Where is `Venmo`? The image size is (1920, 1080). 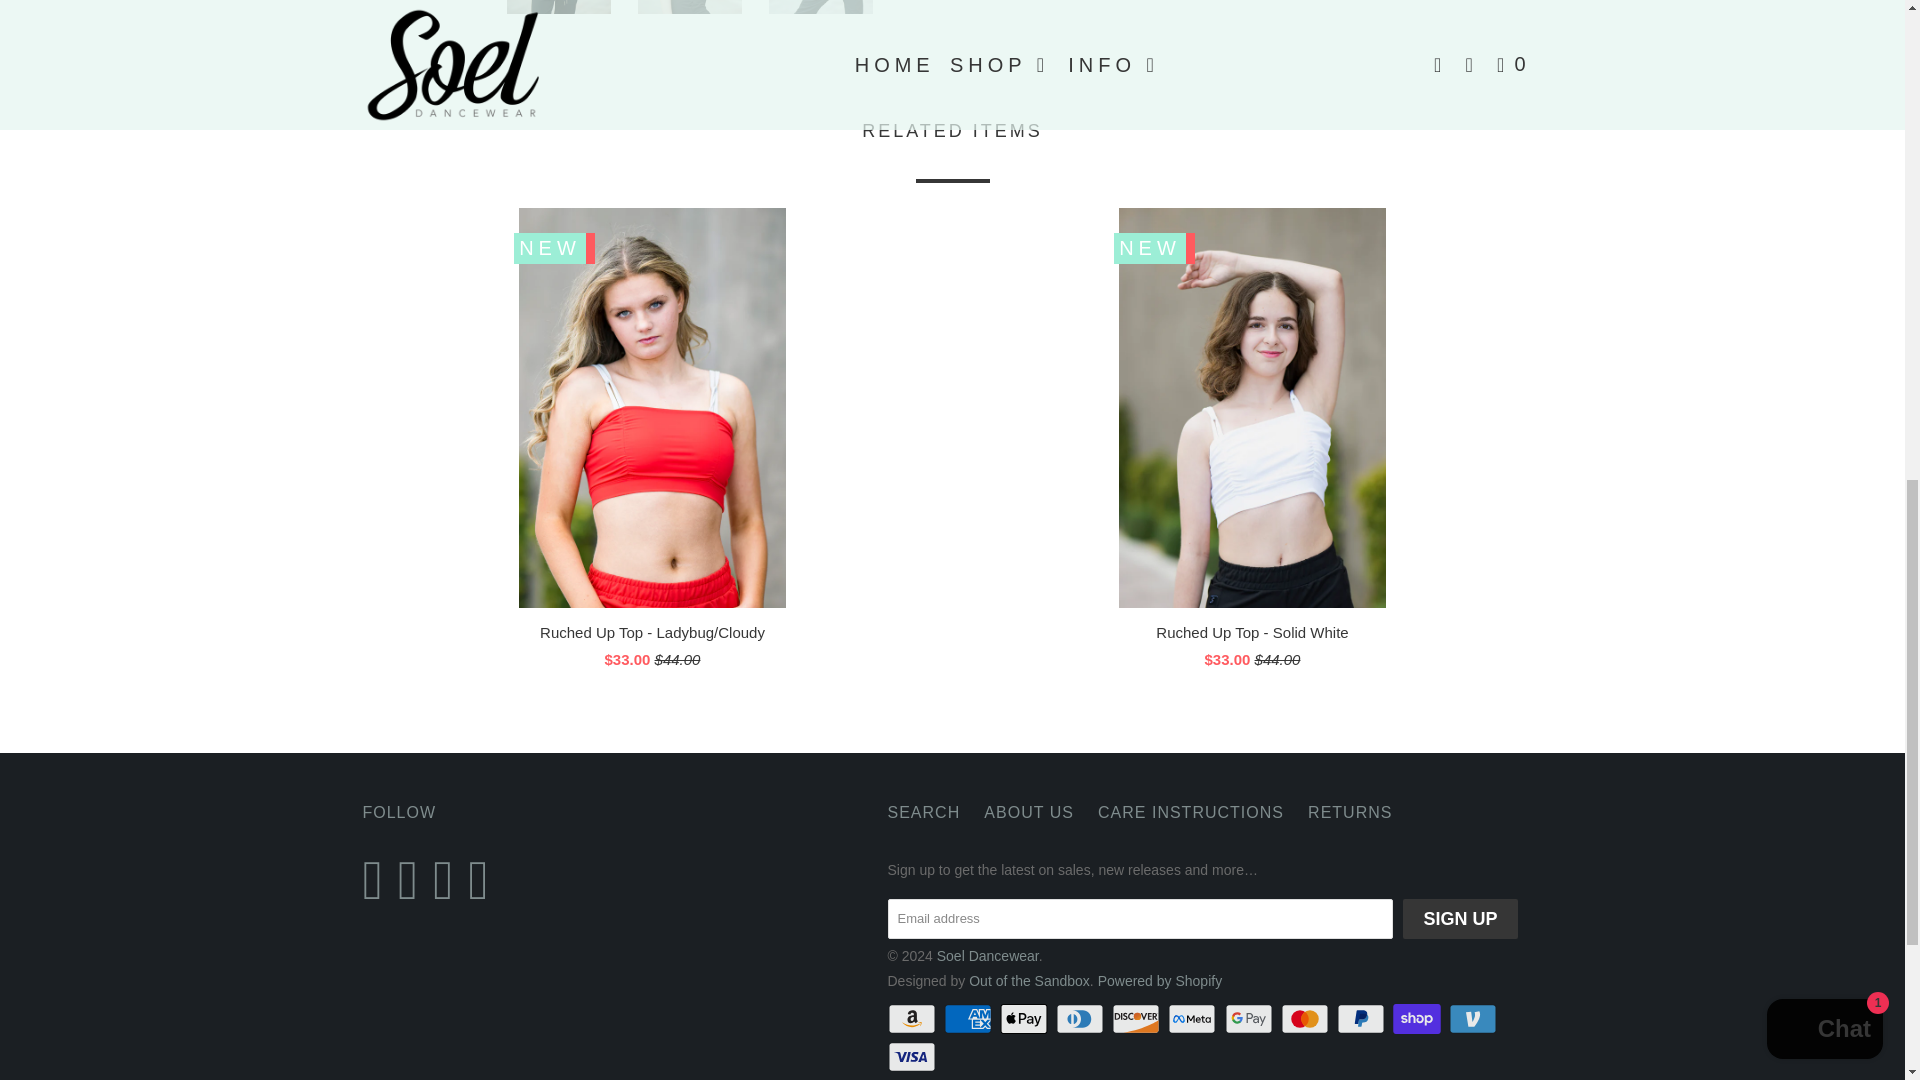 Venmo is located at coordinates (1475, 1018).